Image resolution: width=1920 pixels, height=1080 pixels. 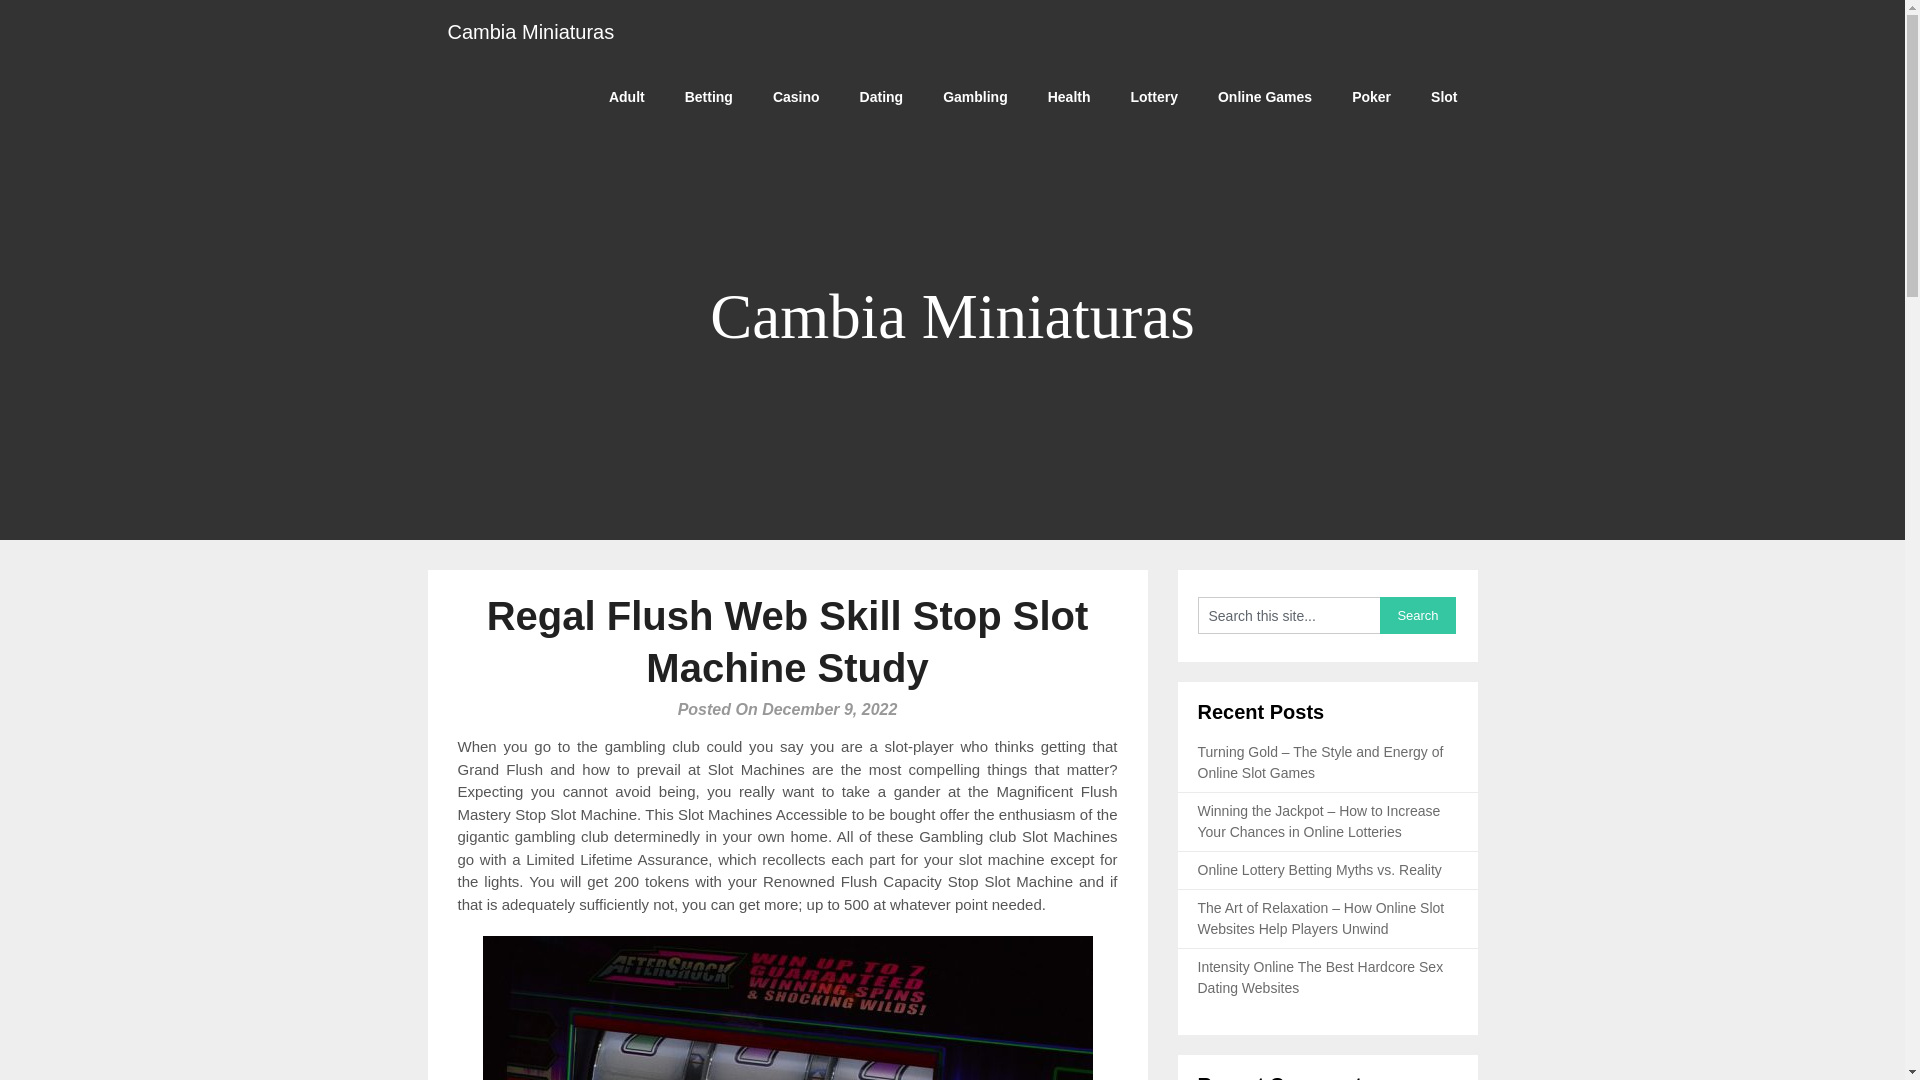 What do you see at coordinates (1418, 615) in the screenshot?
I see `Search` at bounding box center [1418, 615].